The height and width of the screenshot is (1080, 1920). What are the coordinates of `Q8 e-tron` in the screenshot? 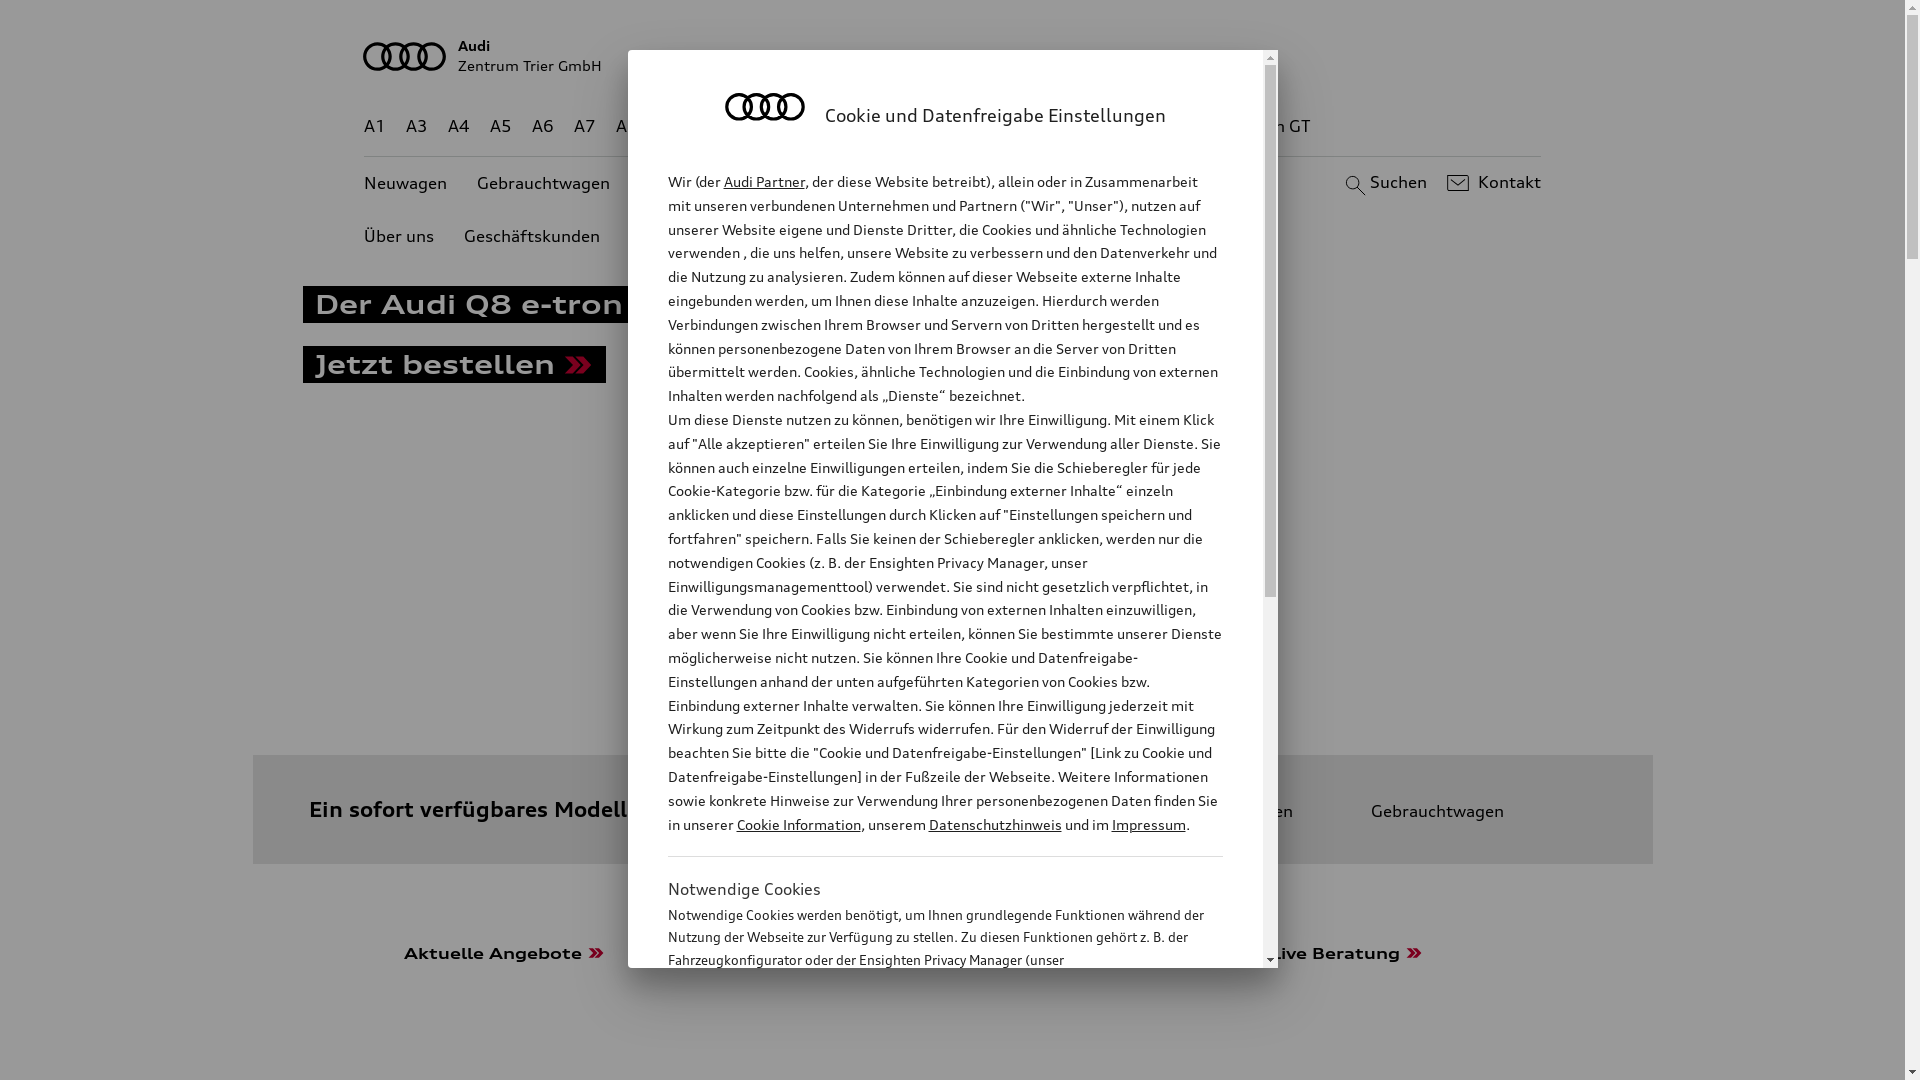 It's located at (1006, 126).